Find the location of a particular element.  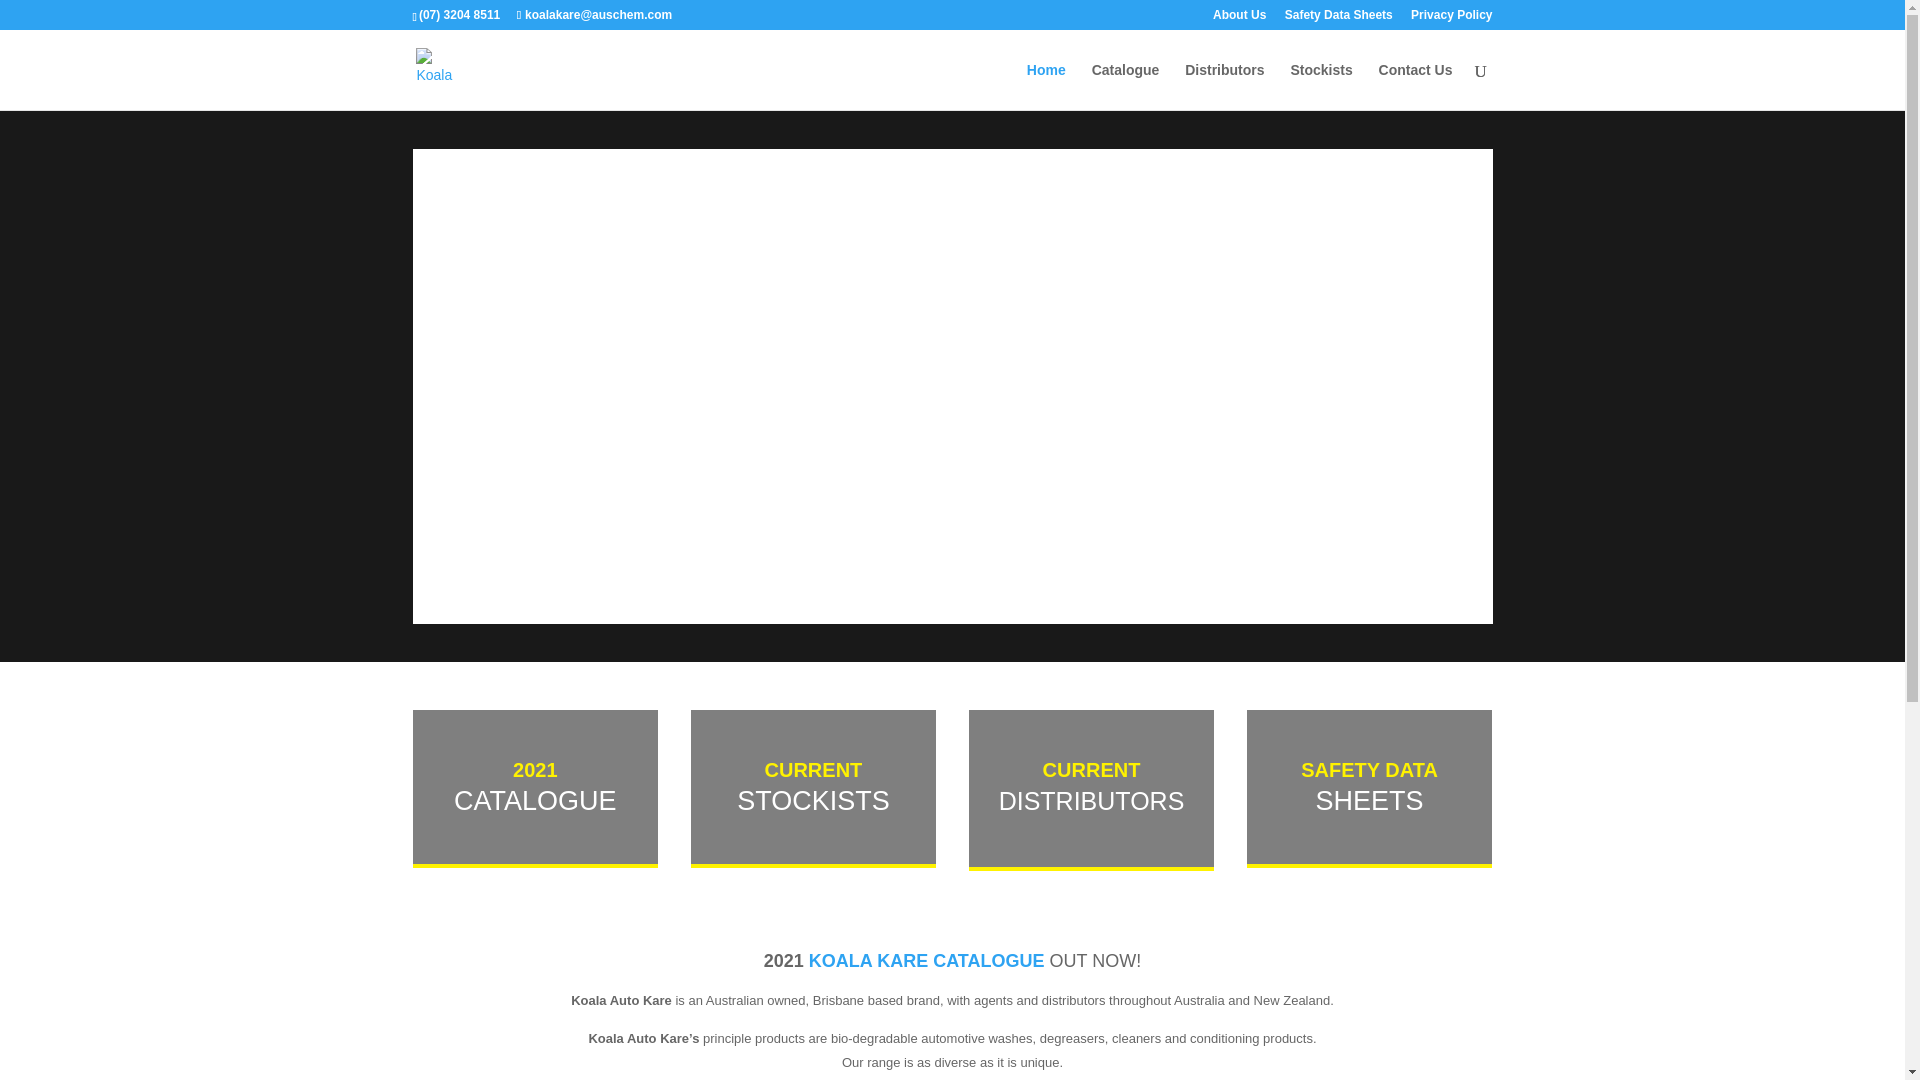

SAFETY DATA is located at coordinates (1370, 770).